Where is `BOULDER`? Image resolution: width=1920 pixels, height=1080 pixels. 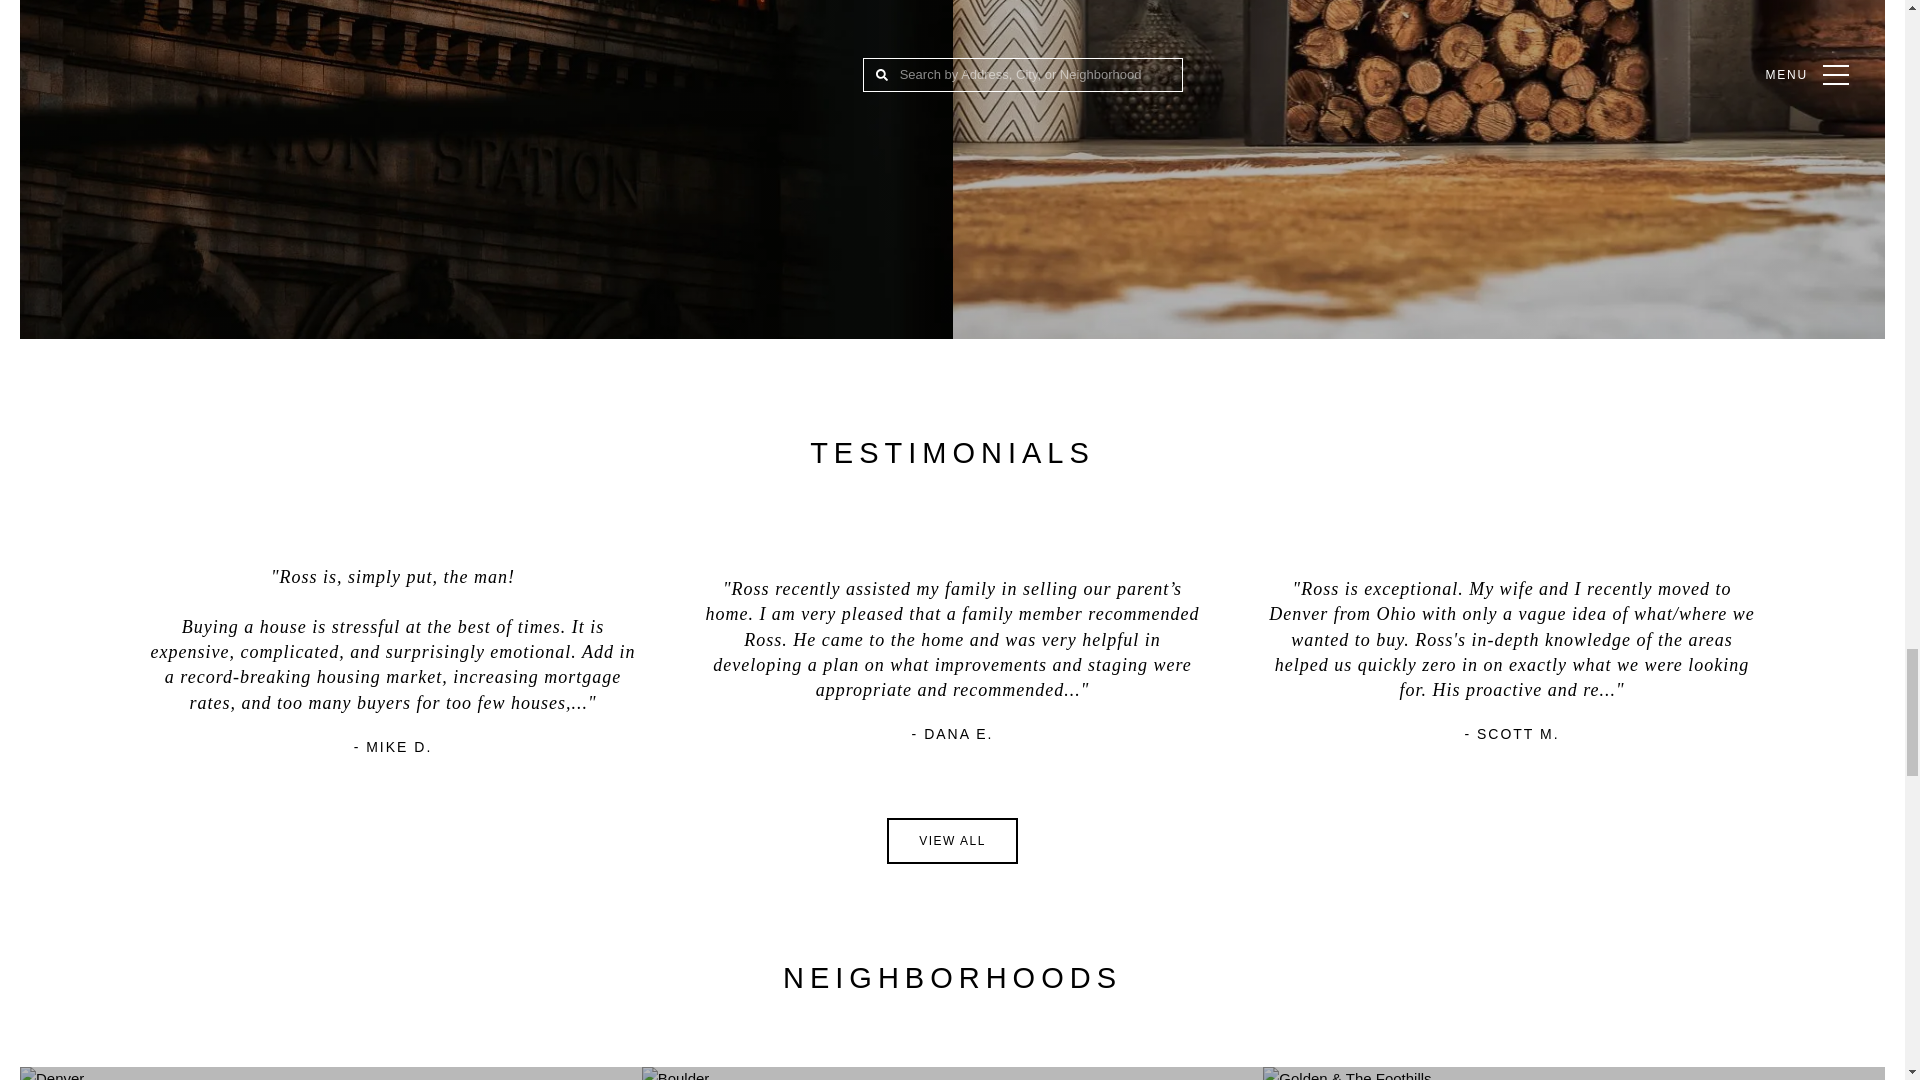
BOULDER is located at coordinates (952, 1074).